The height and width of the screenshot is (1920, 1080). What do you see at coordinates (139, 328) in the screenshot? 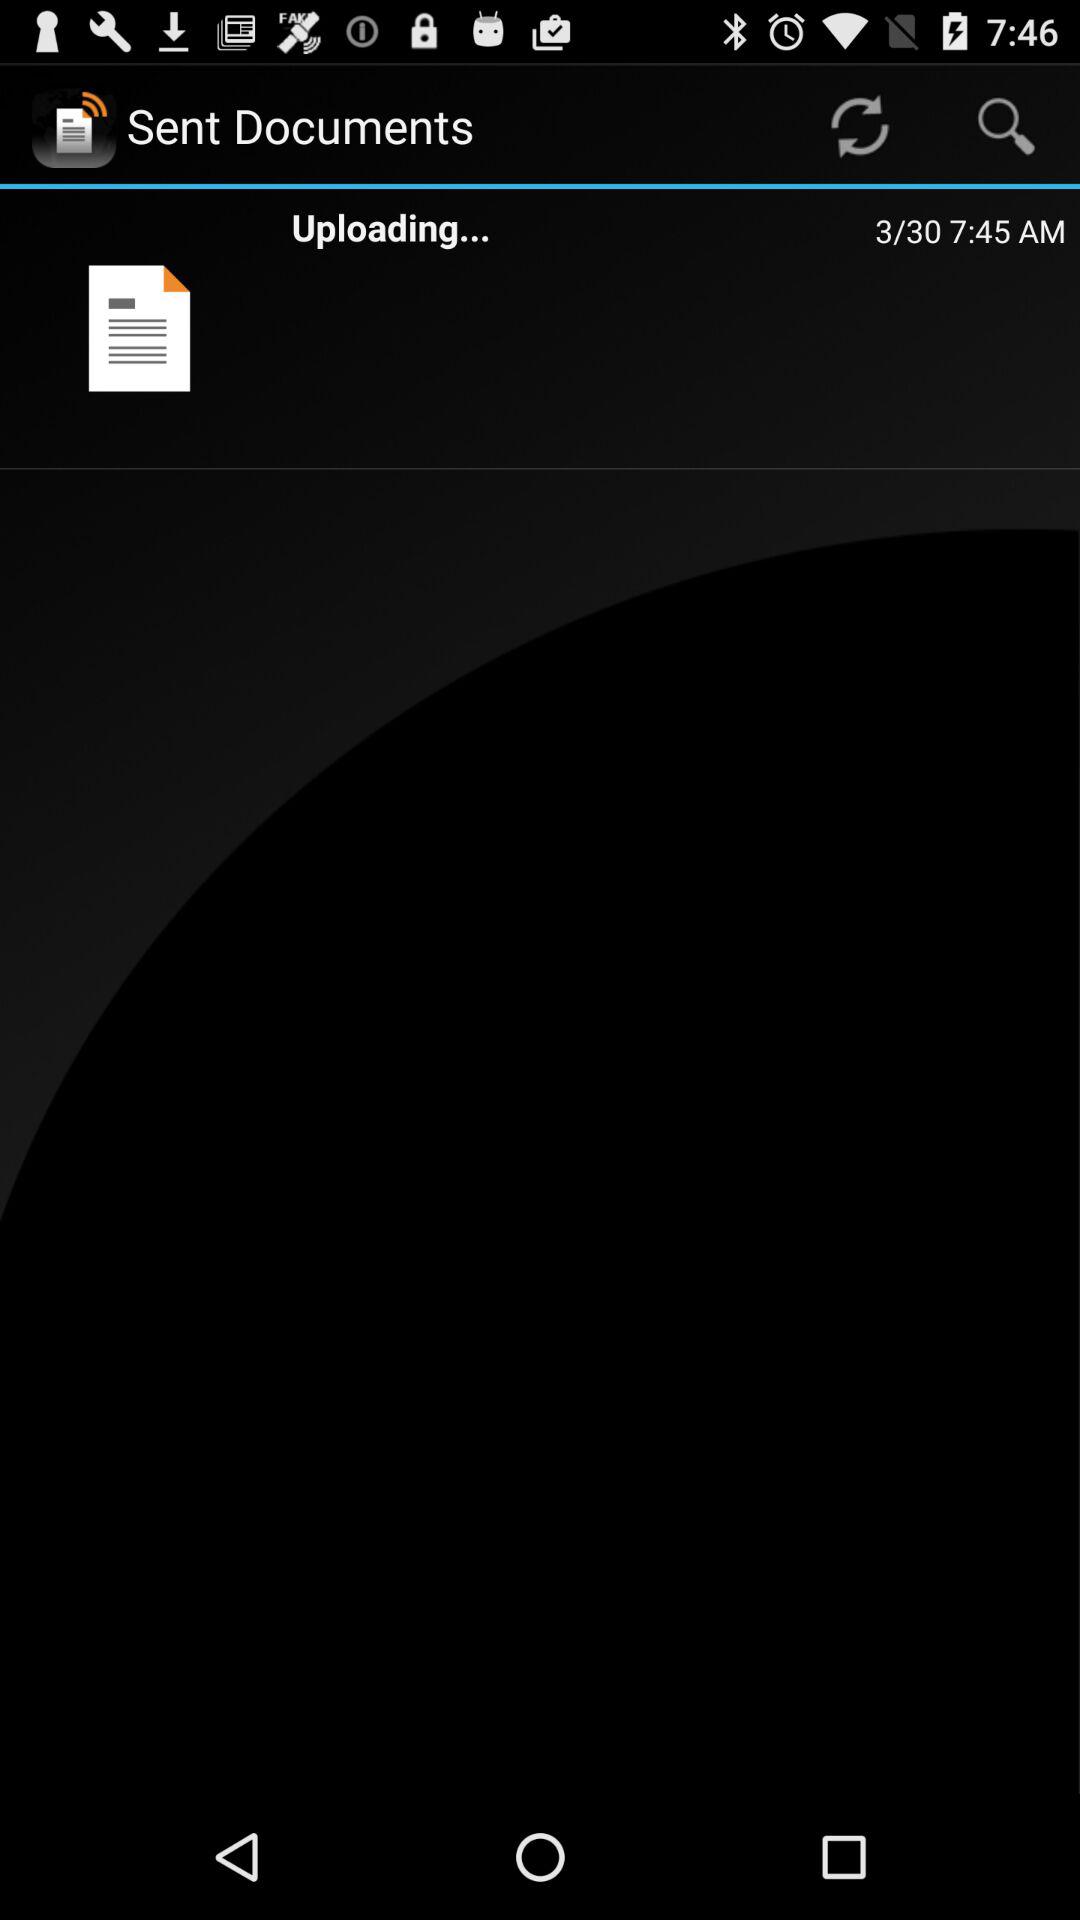
I see `tap icon next to uploading... app` at bounding box center [139, 328].